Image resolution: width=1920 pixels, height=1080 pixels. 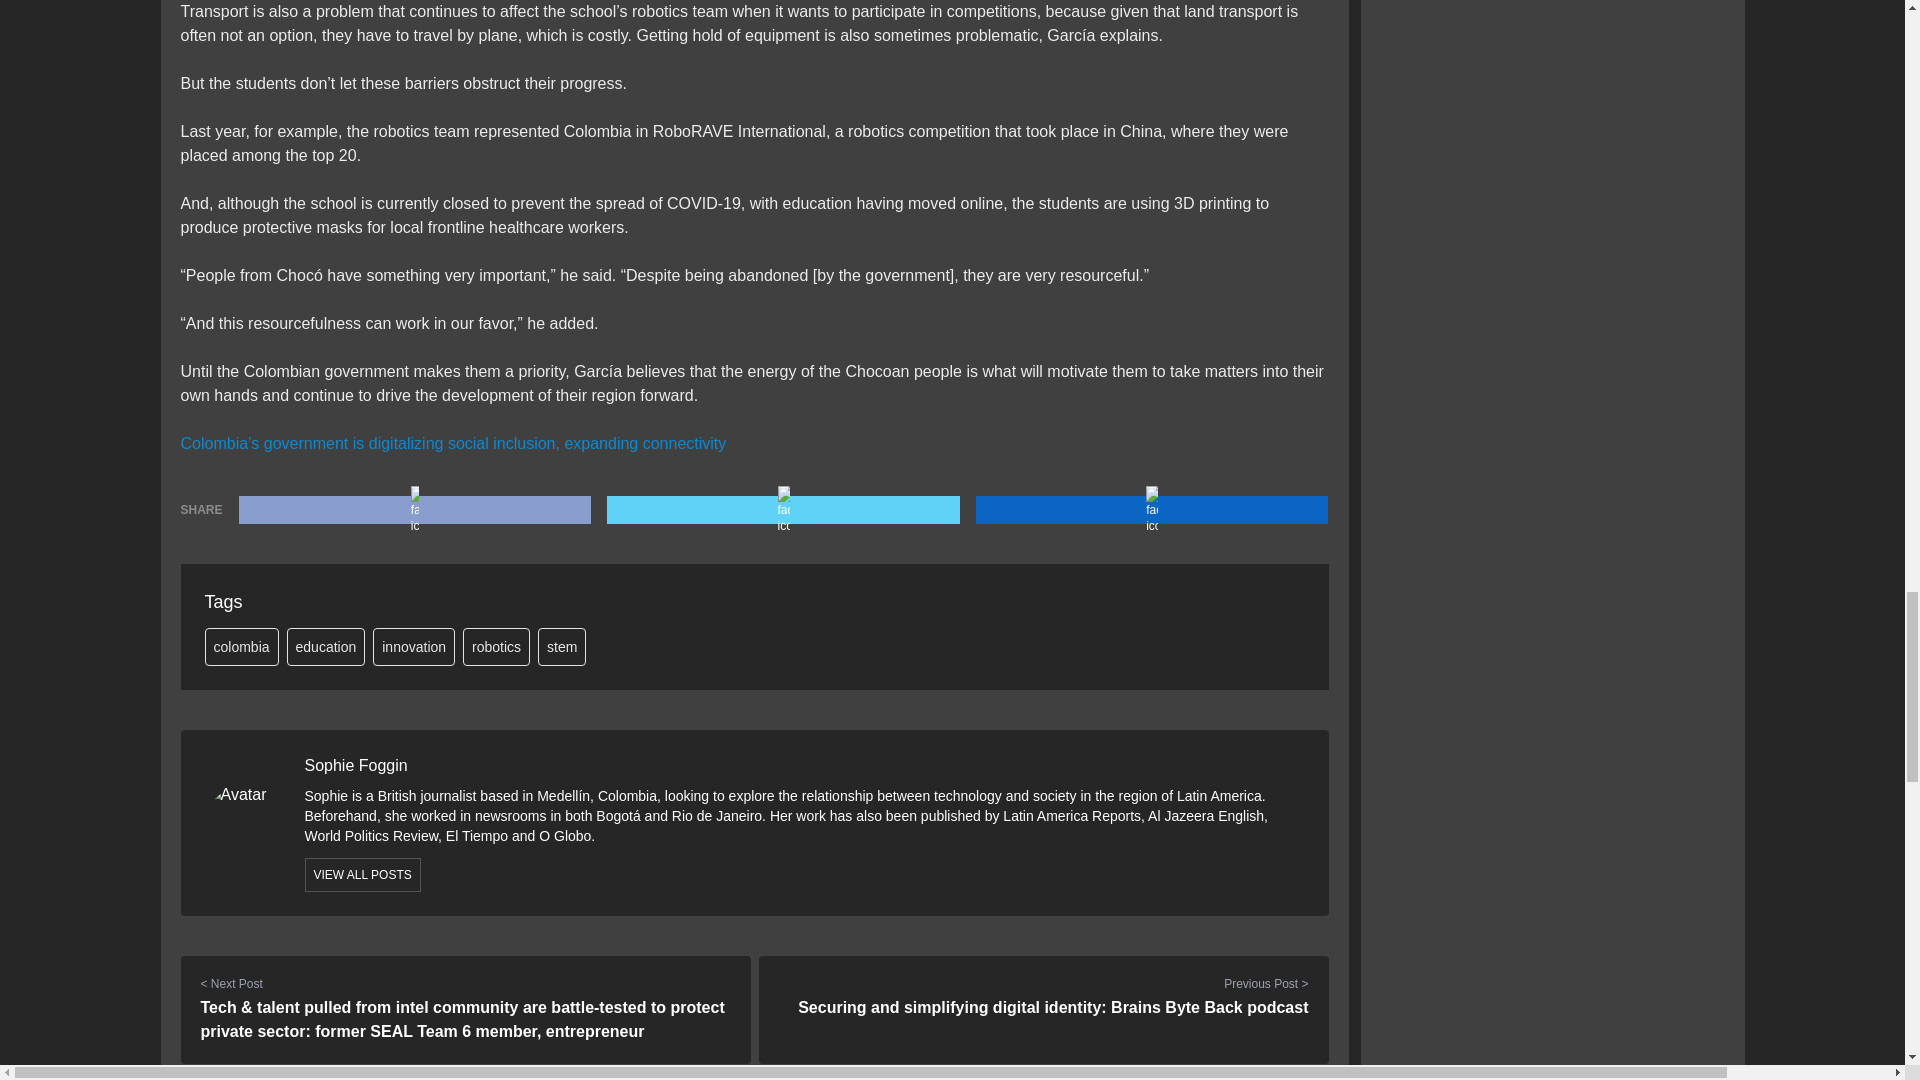 I want to click on education, so click(x=326, y=646).